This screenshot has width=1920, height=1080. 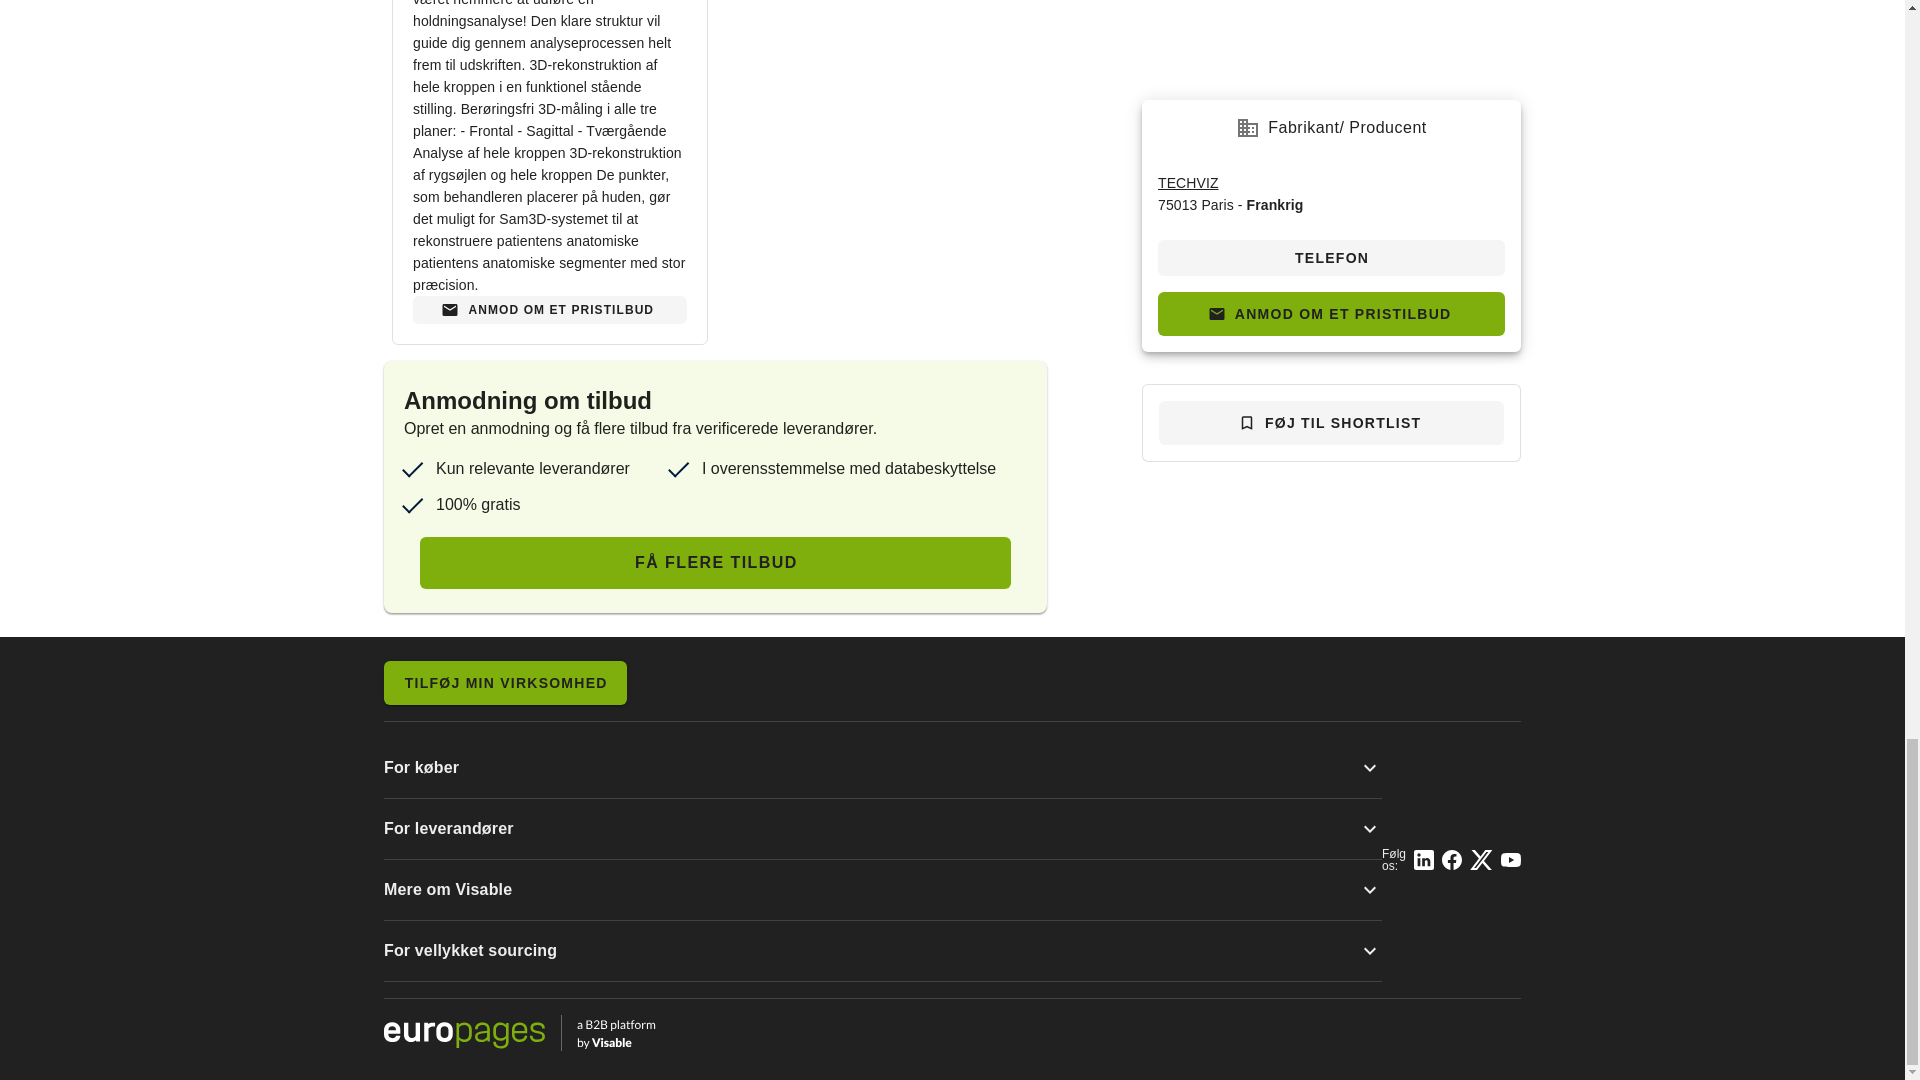 What do you see at coordinates (1451, 860) in the screenshot?
I see `Facebook - europages` at bounding box center [1451, 860].